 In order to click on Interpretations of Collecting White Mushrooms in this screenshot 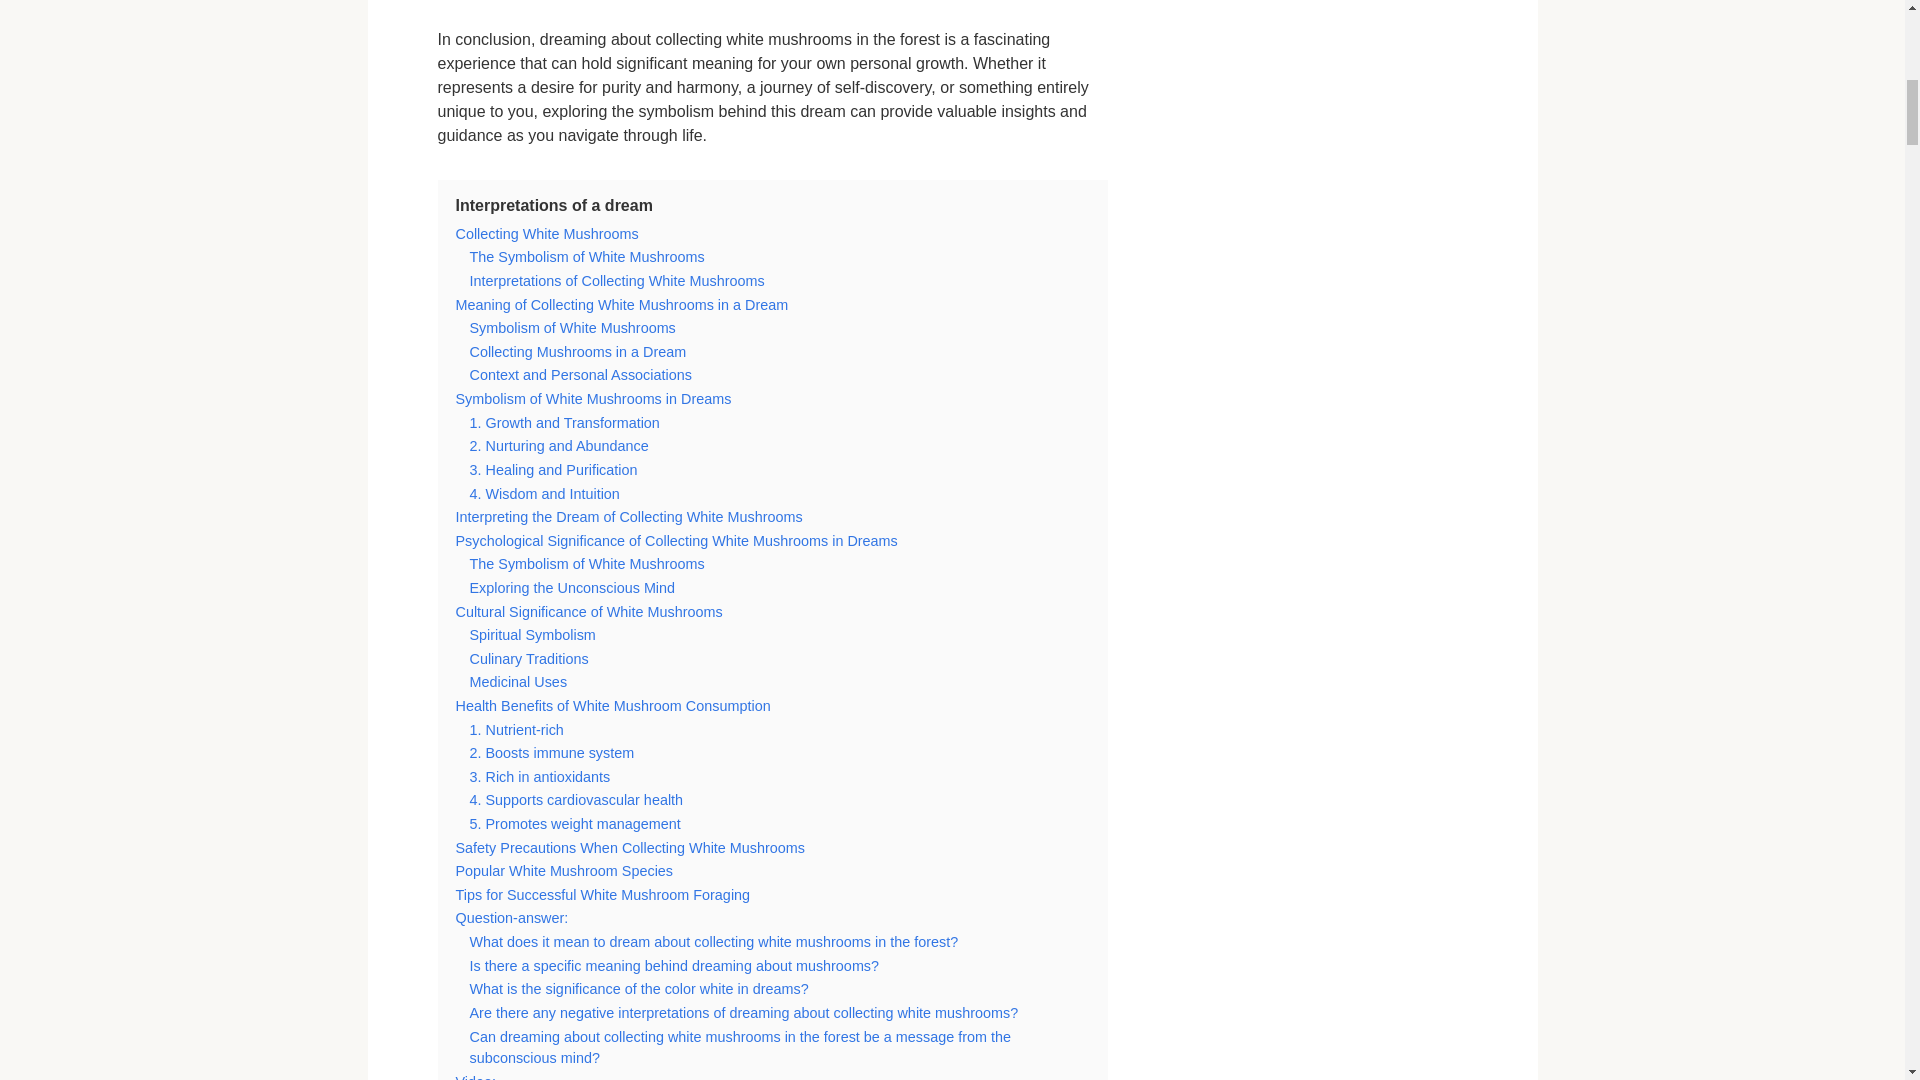, I will do `click(617, 281)`.